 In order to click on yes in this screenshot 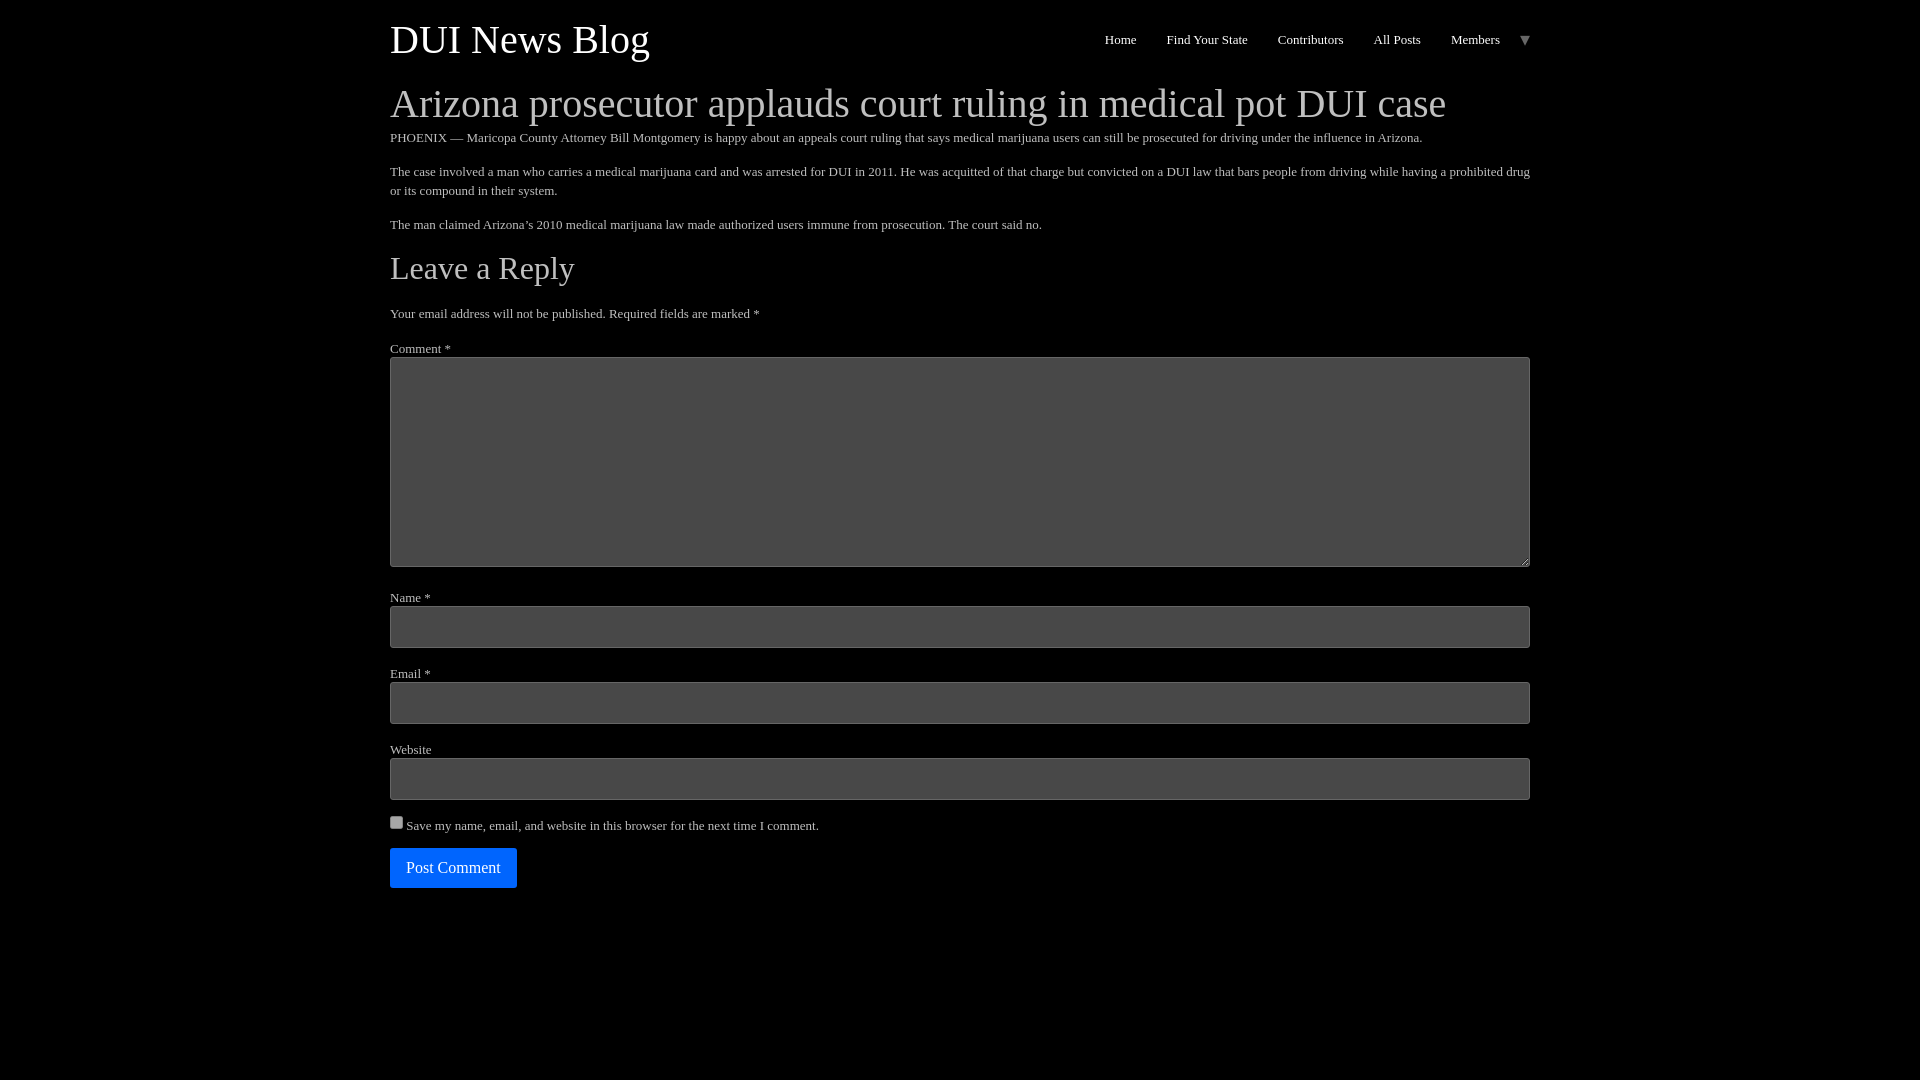, I will do `click(396, 822)`.